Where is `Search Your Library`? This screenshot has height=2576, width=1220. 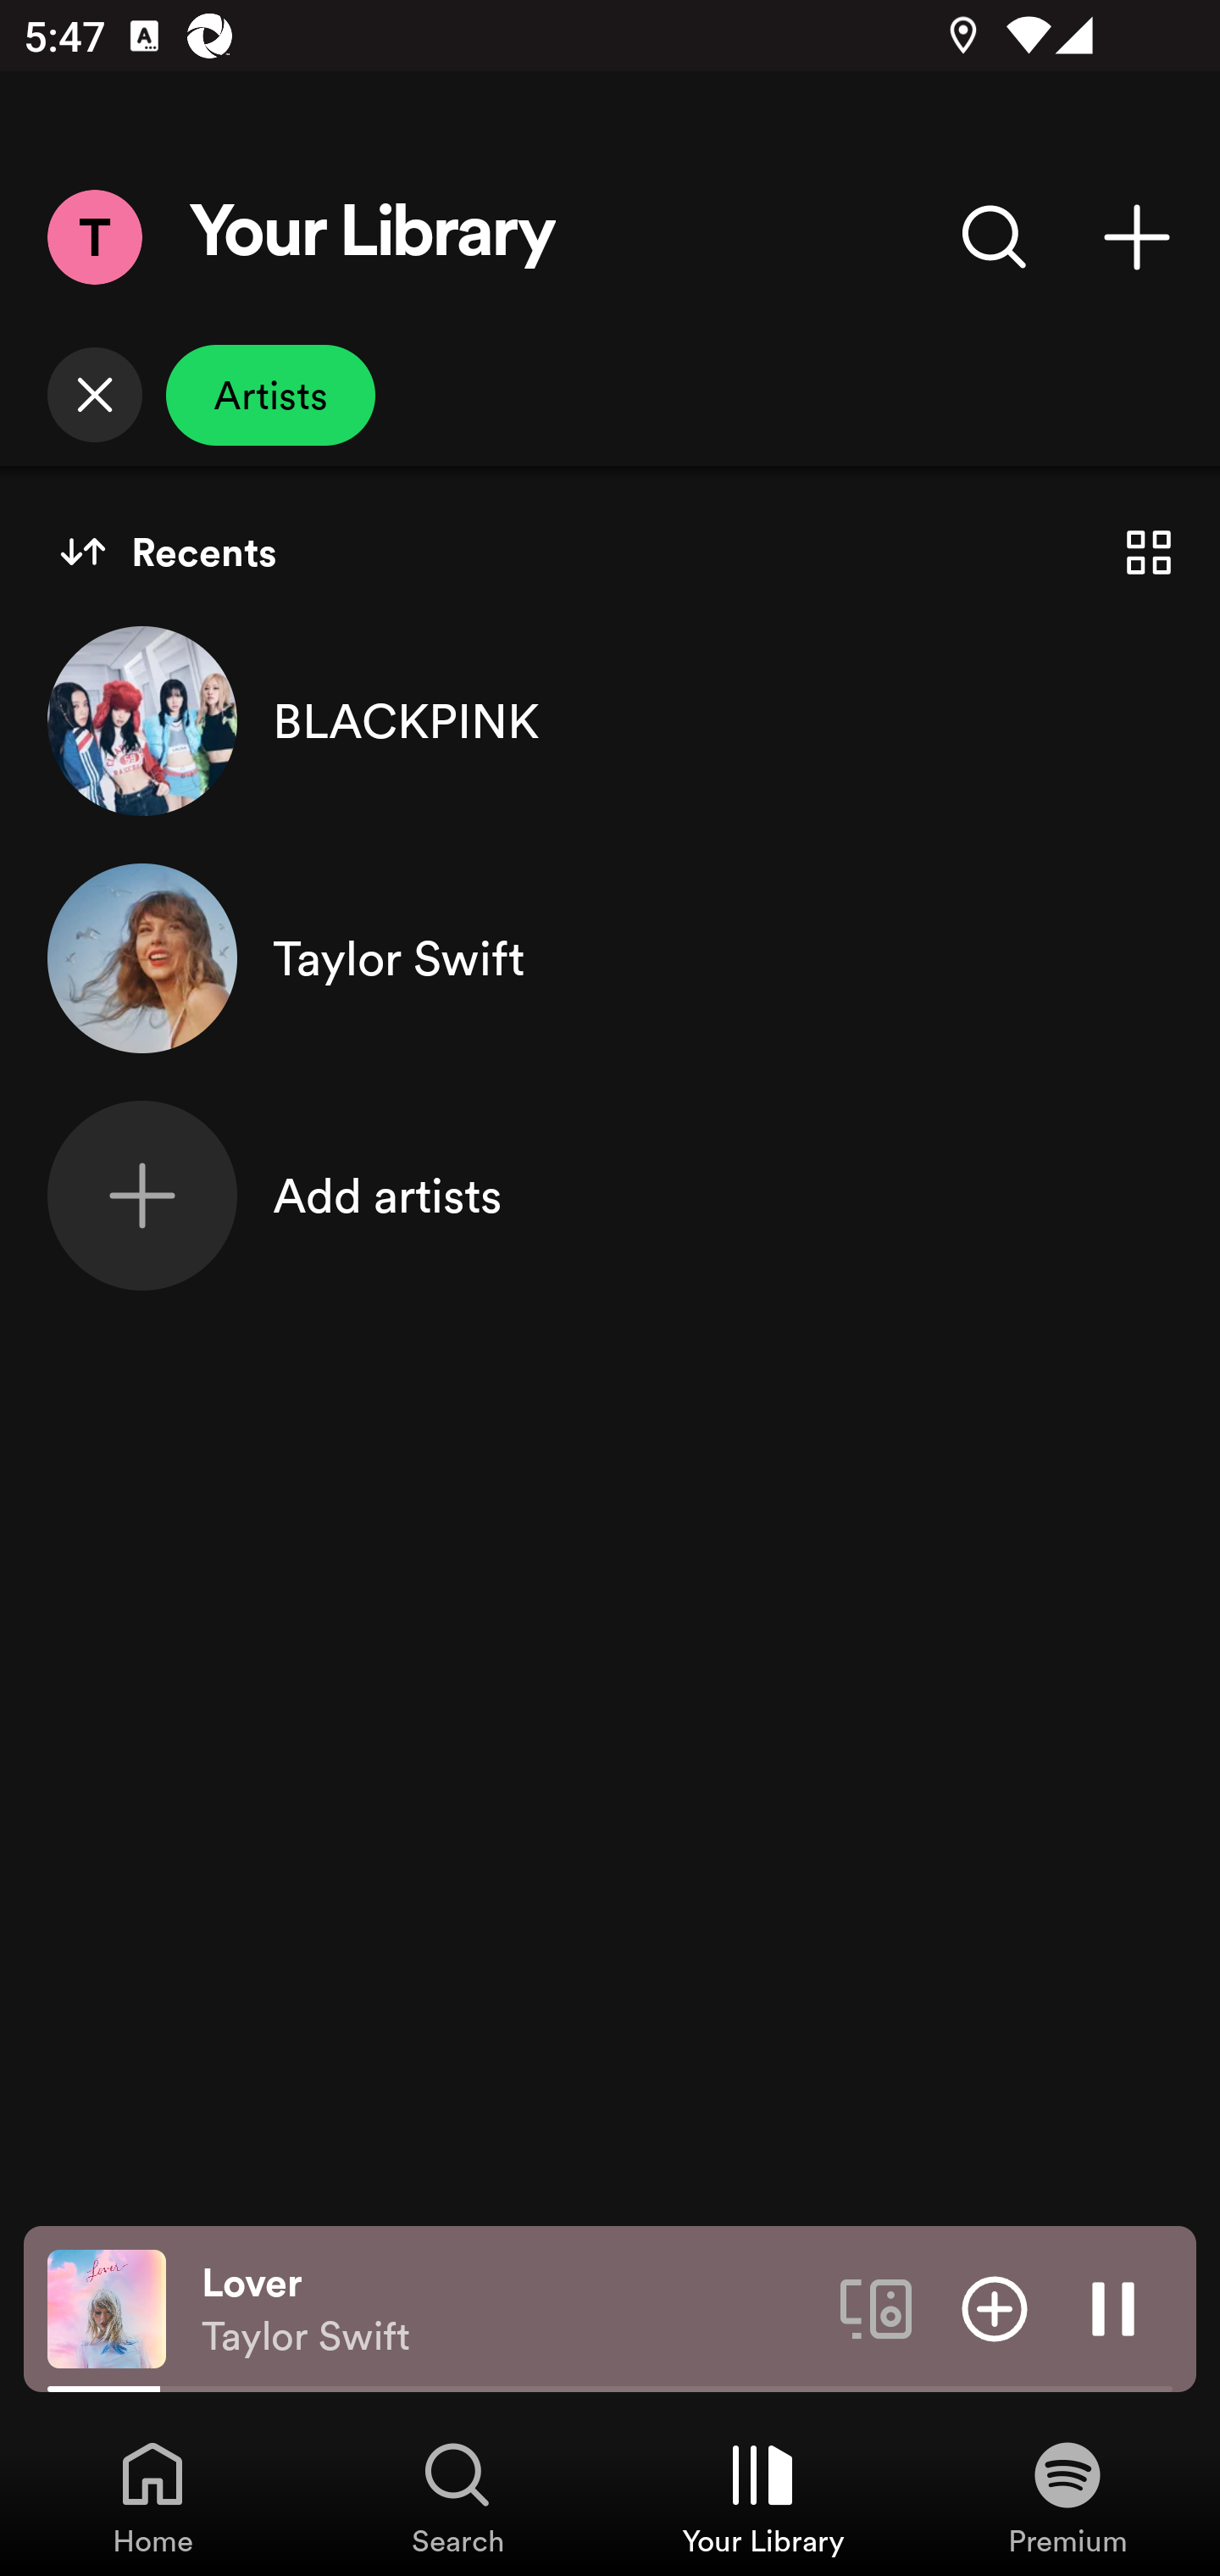
Search Your Library is located at coordinates (995, 236).